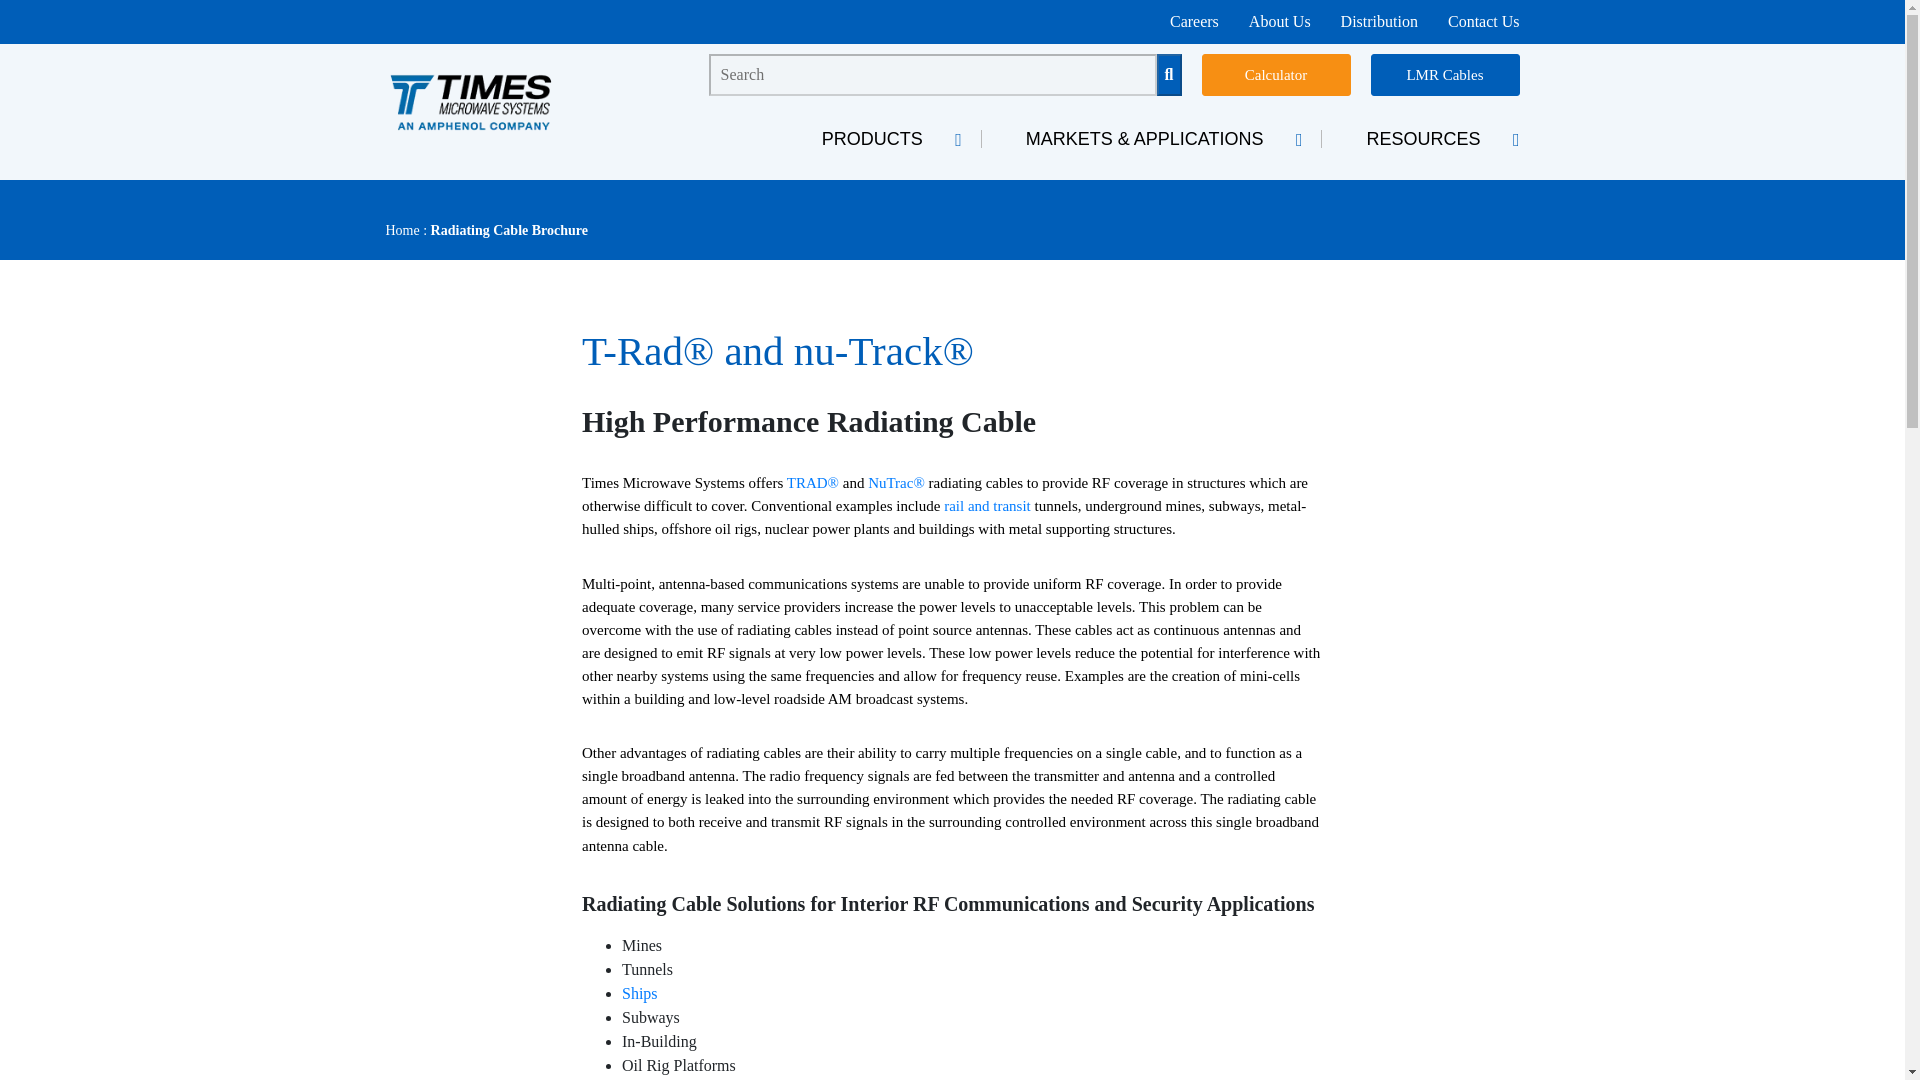  What do you see at coordinates (1276, 75) in the screenshot?
I see `Calculator` at bounding box center [1276, 75].